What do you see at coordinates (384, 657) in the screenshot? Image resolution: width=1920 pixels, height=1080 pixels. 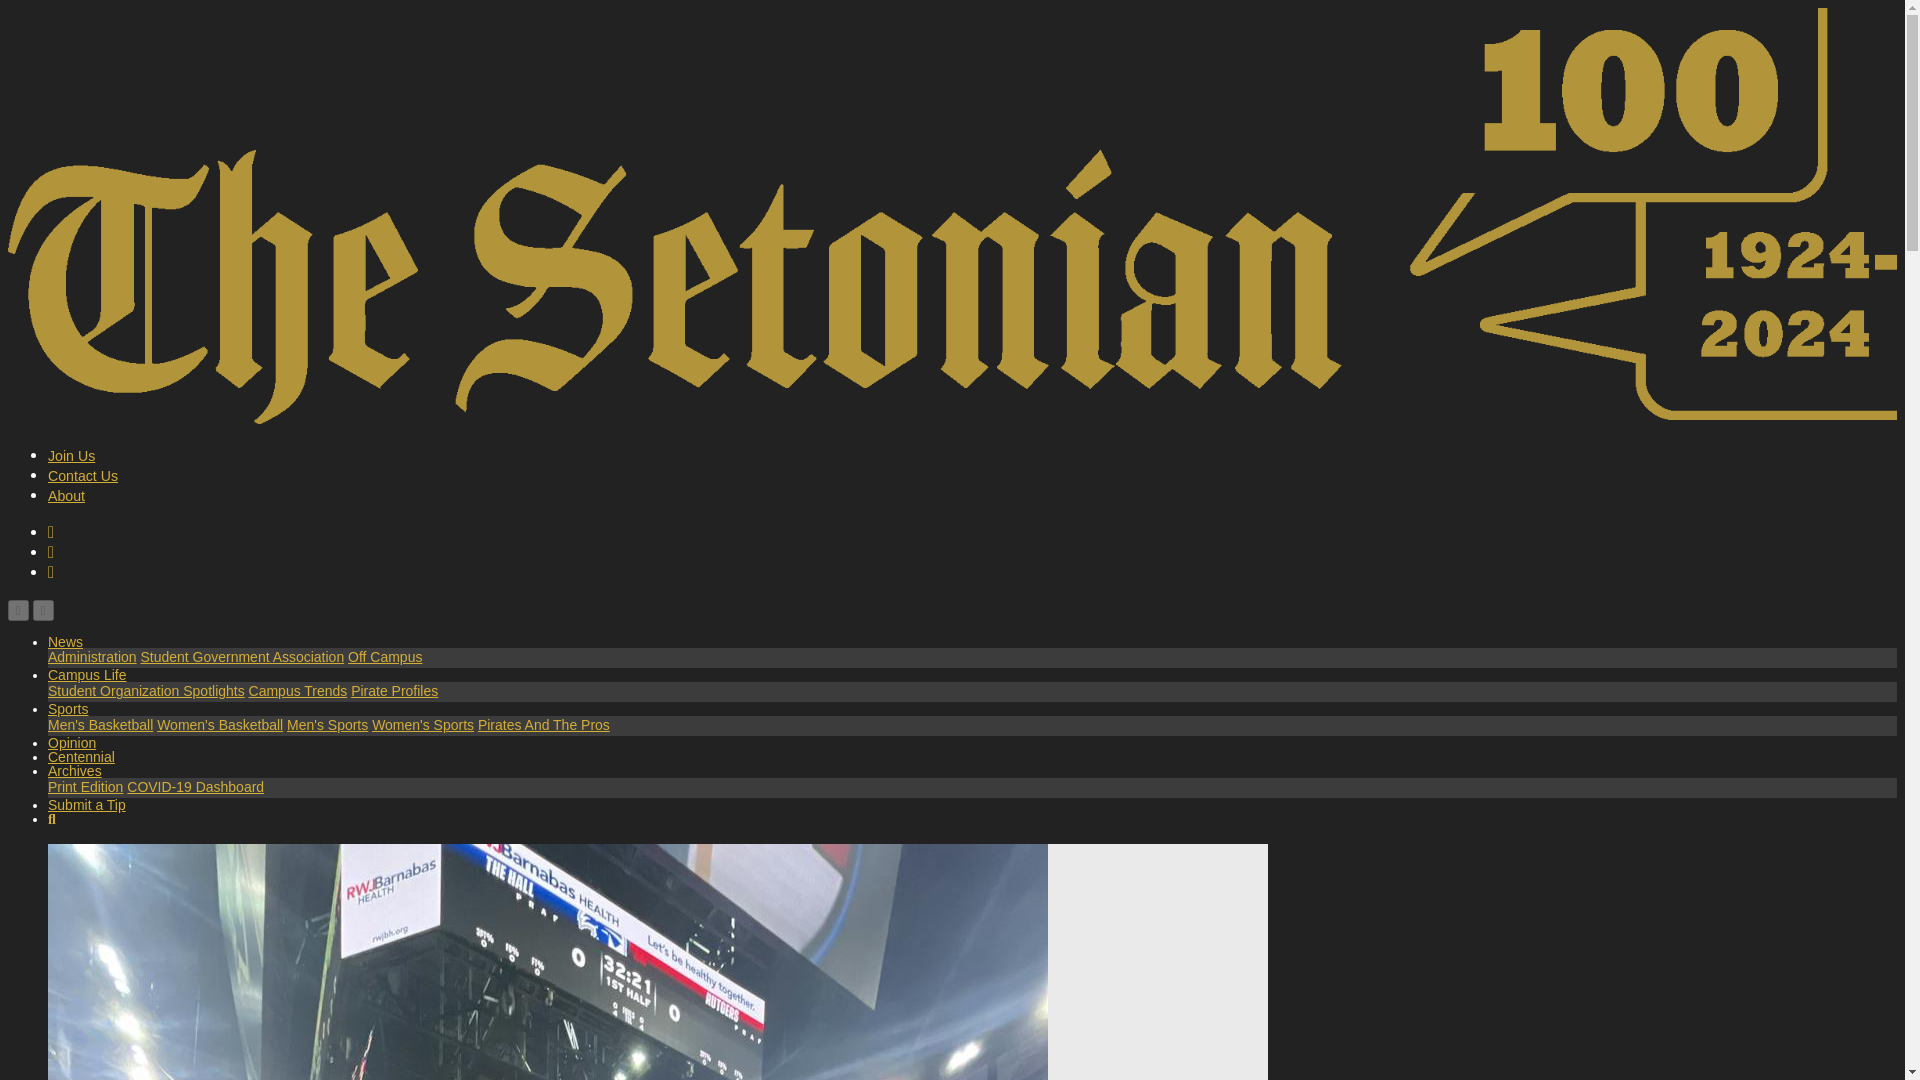 I see `Off Campus` at bounding box center [384, 657].